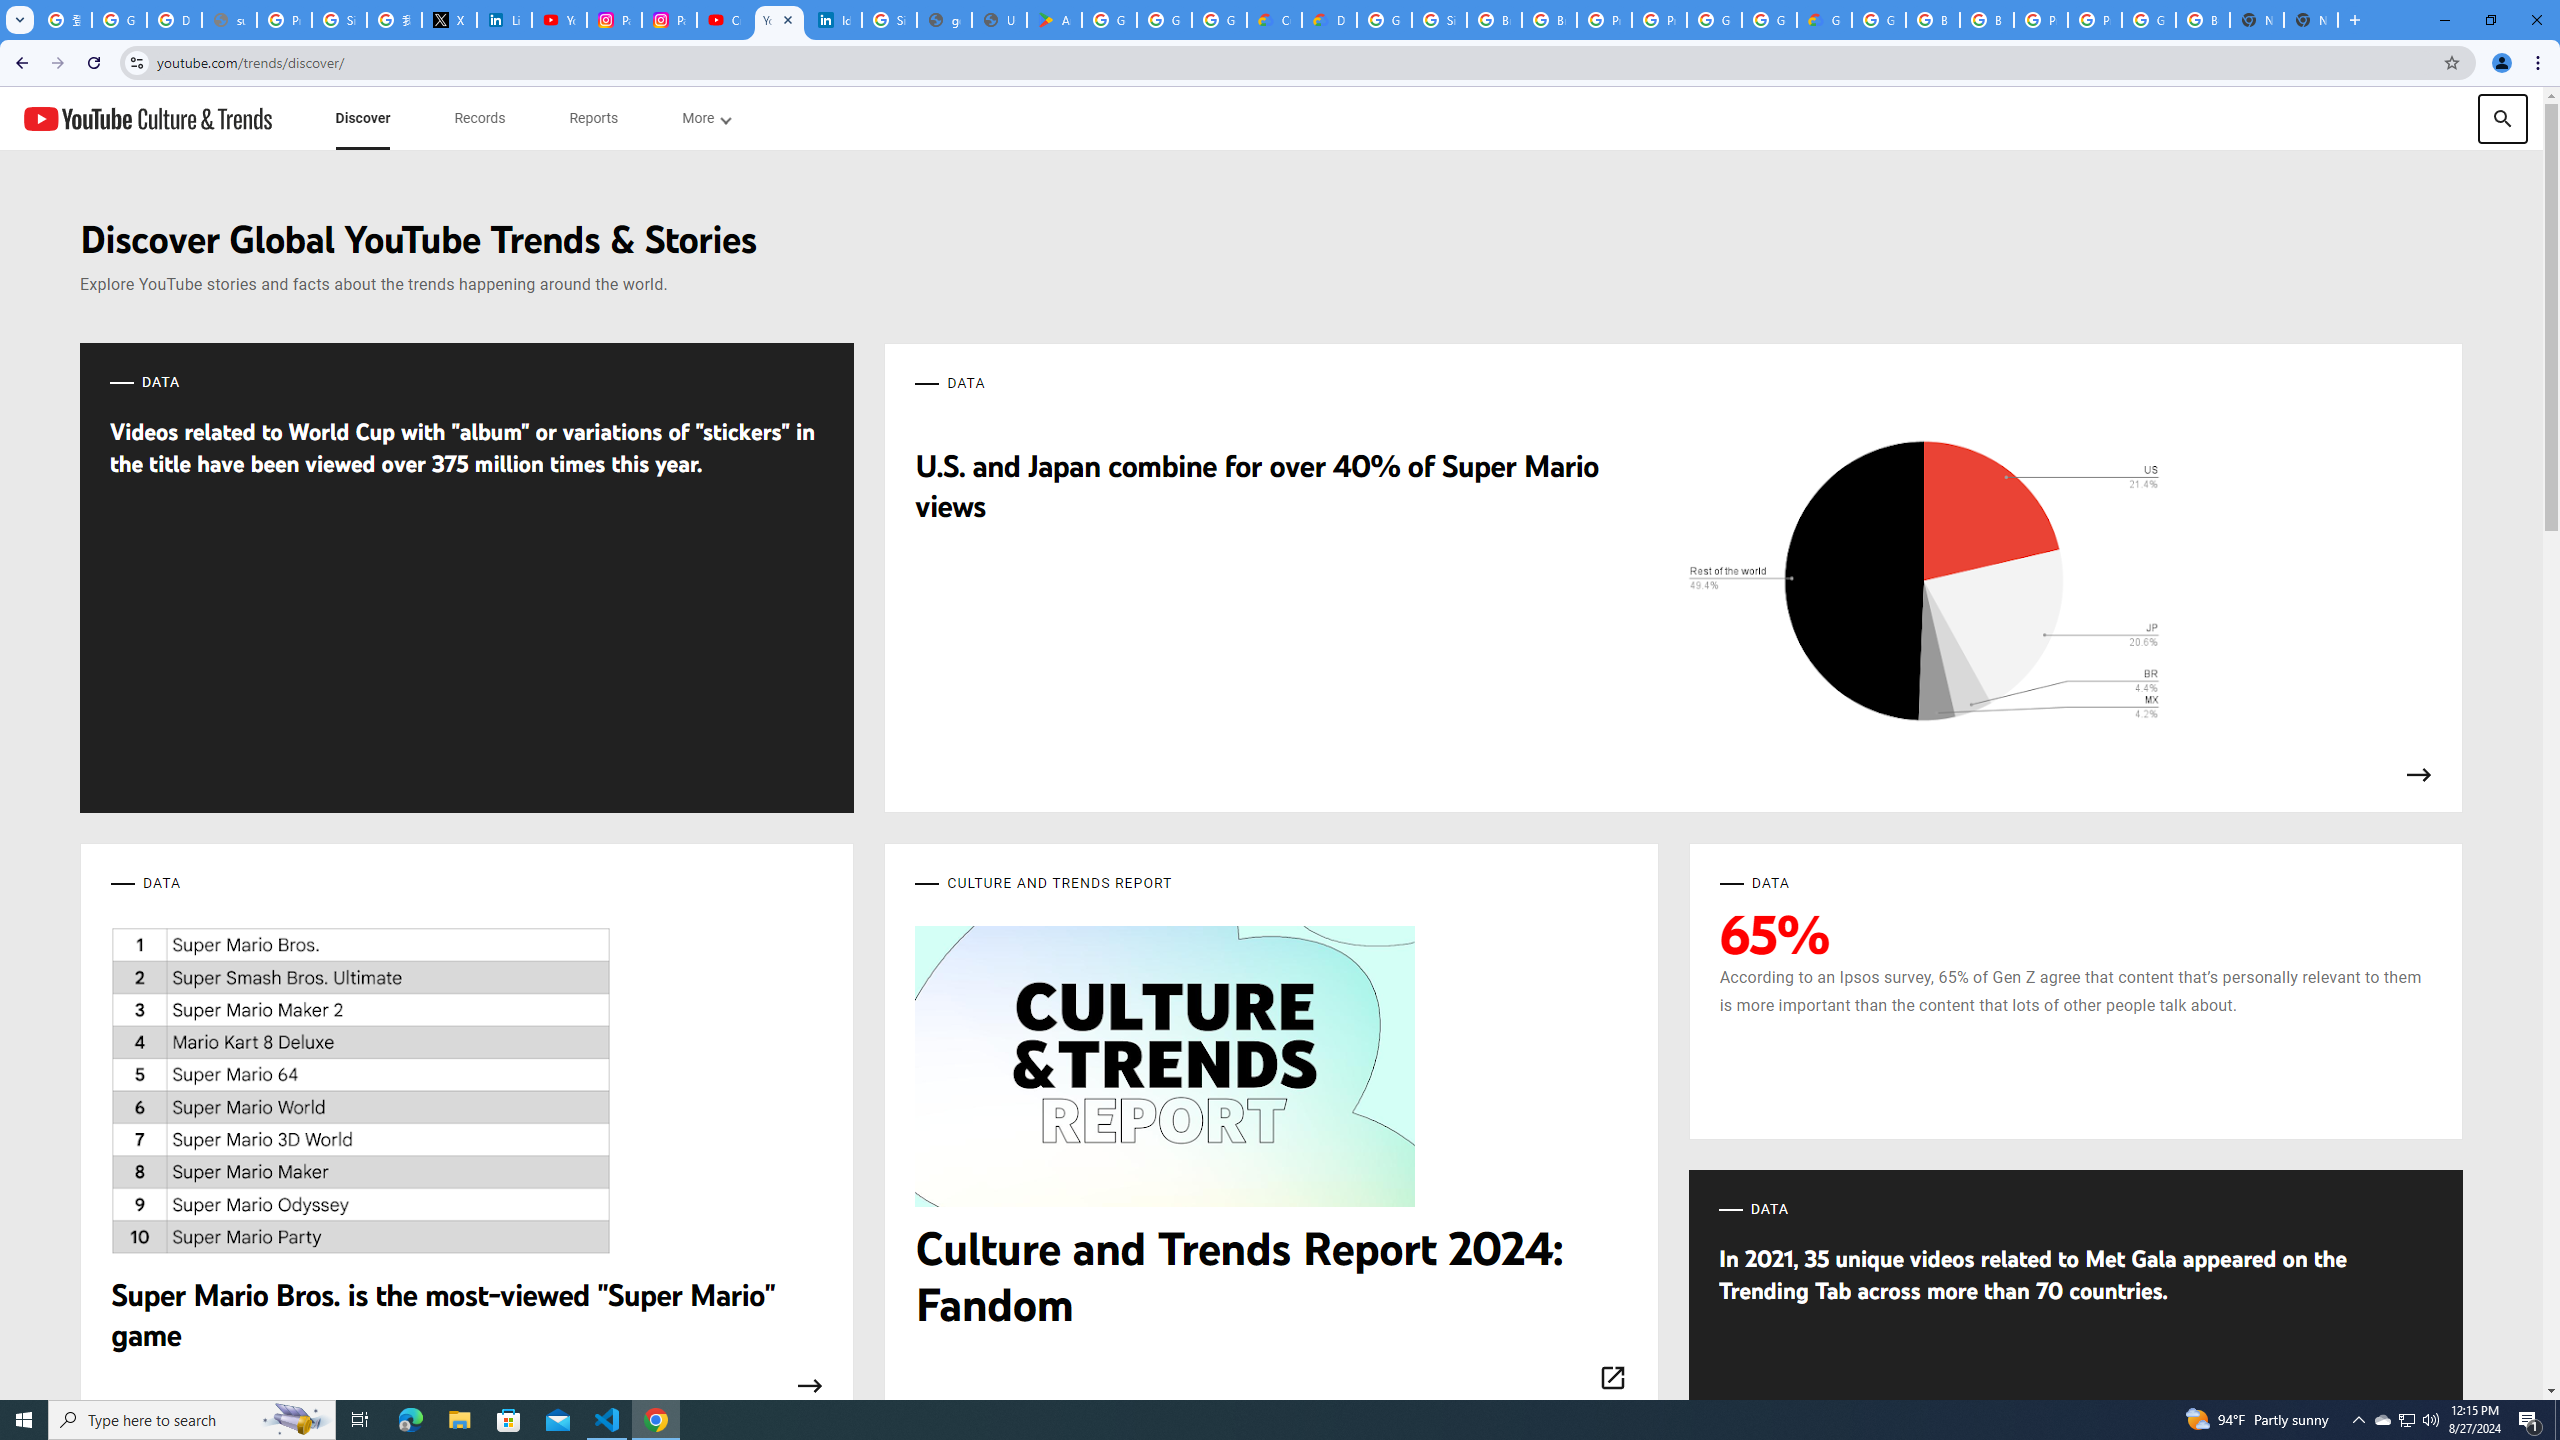  Describe the element at coordinates (480, 118) in the screenshot. I see `subnav-Records menupopup` at that location.